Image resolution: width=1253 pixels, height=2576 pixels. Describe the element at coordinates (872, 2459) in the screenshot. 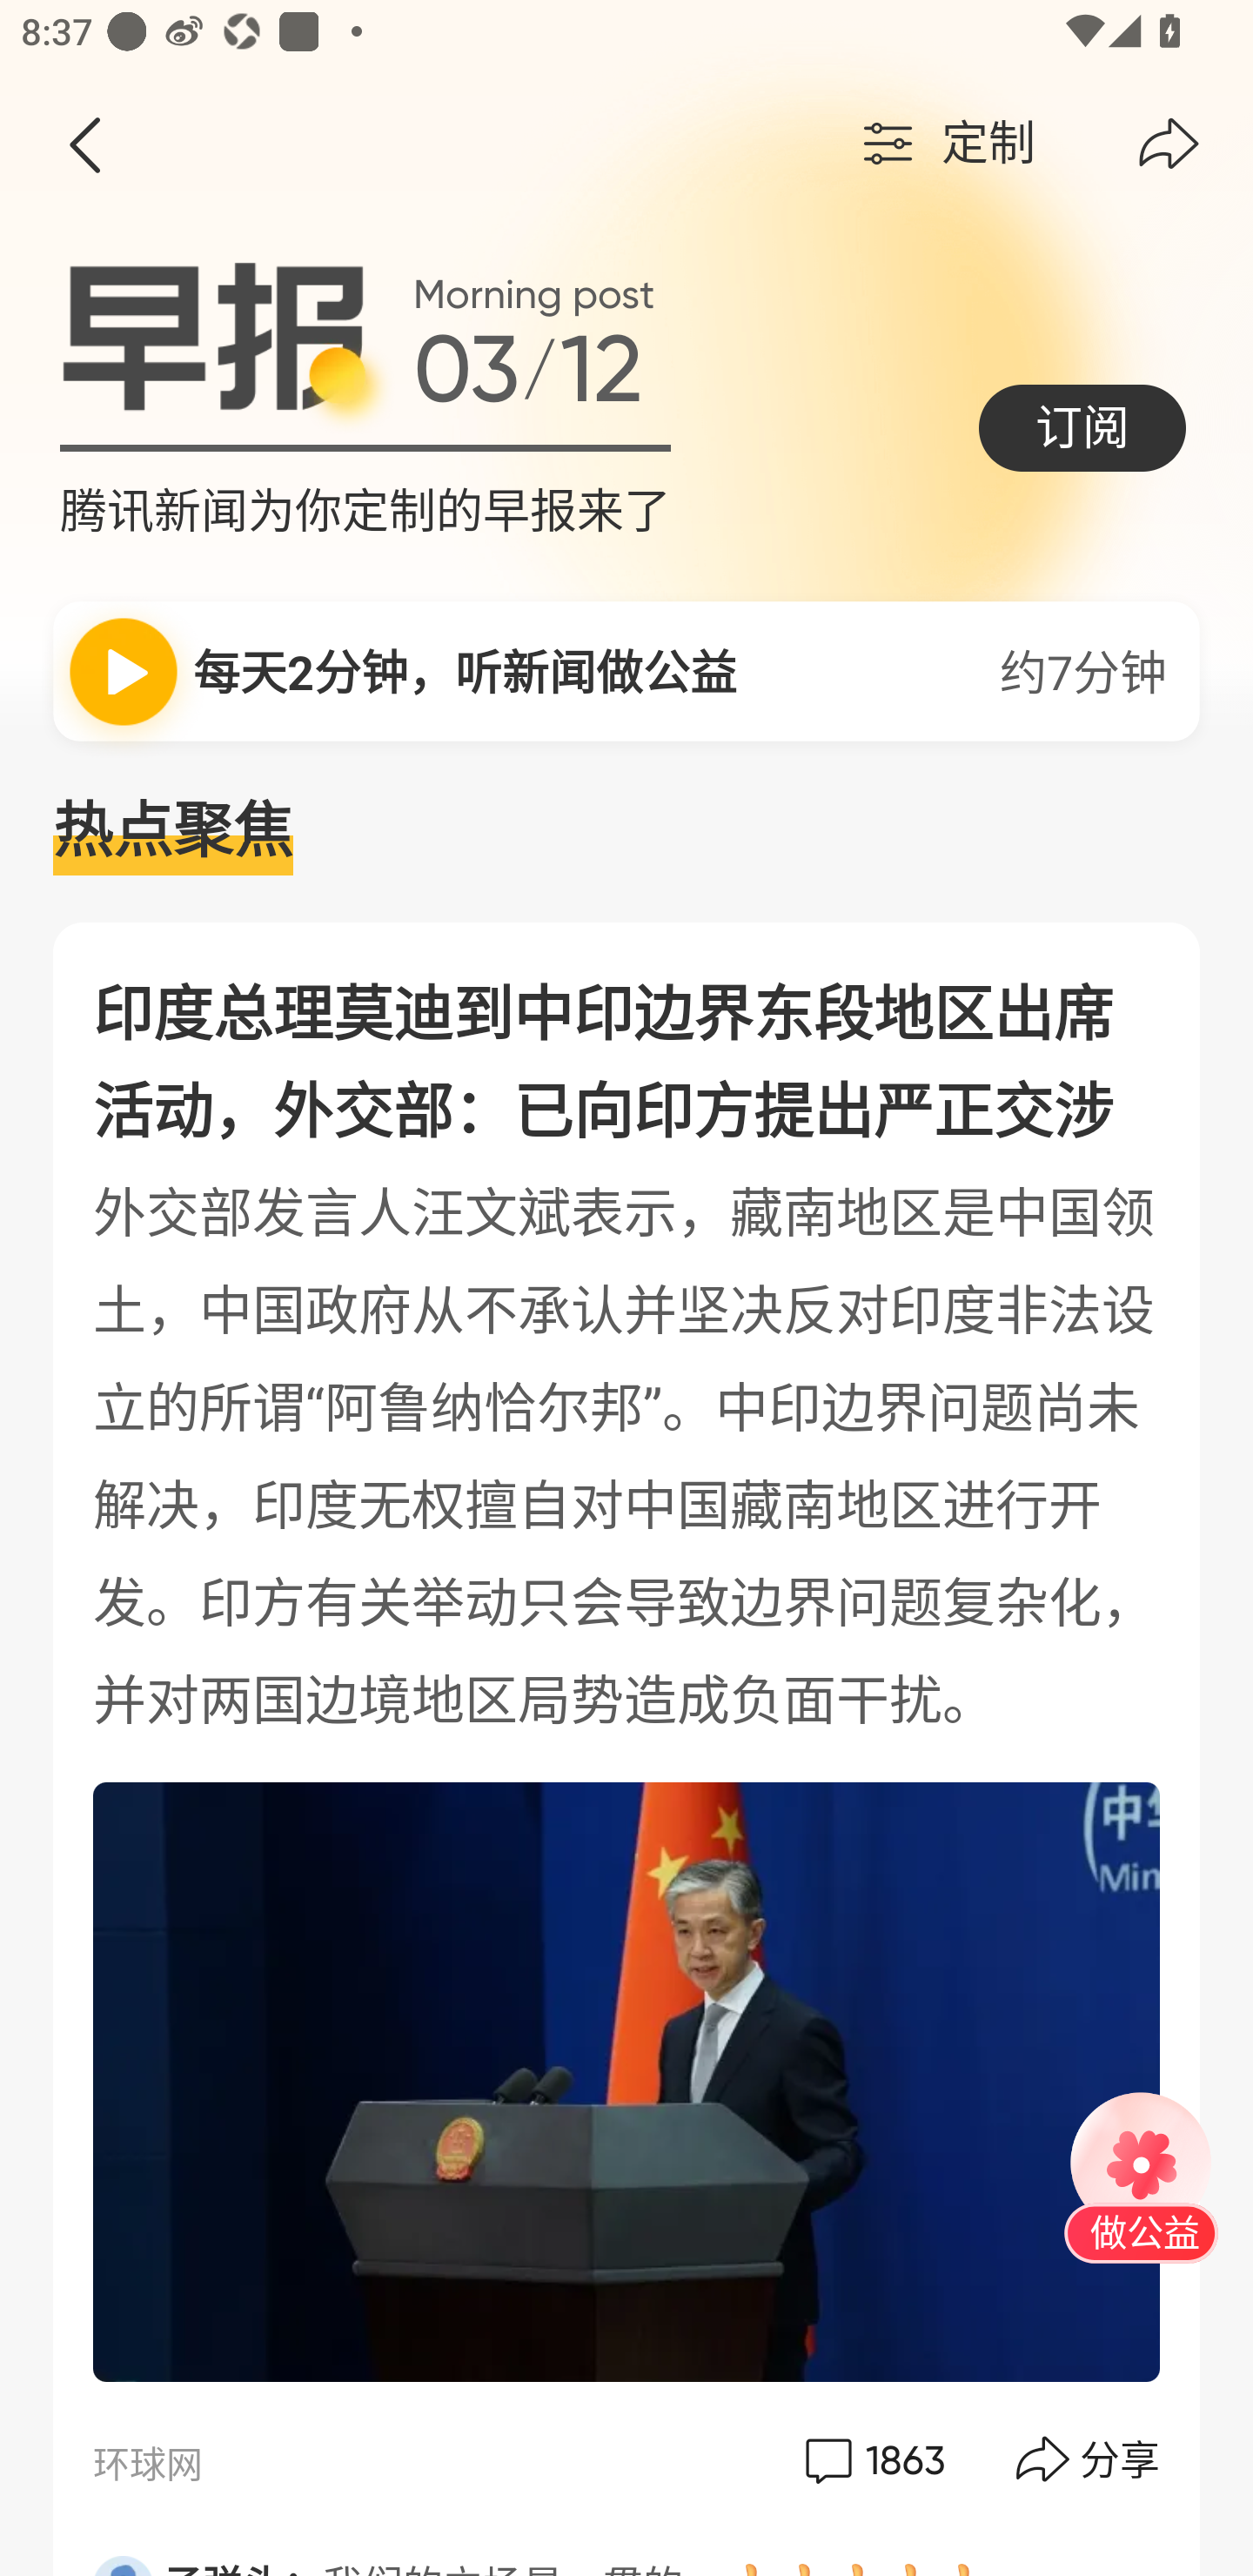

I see `评论  1863` at that location.